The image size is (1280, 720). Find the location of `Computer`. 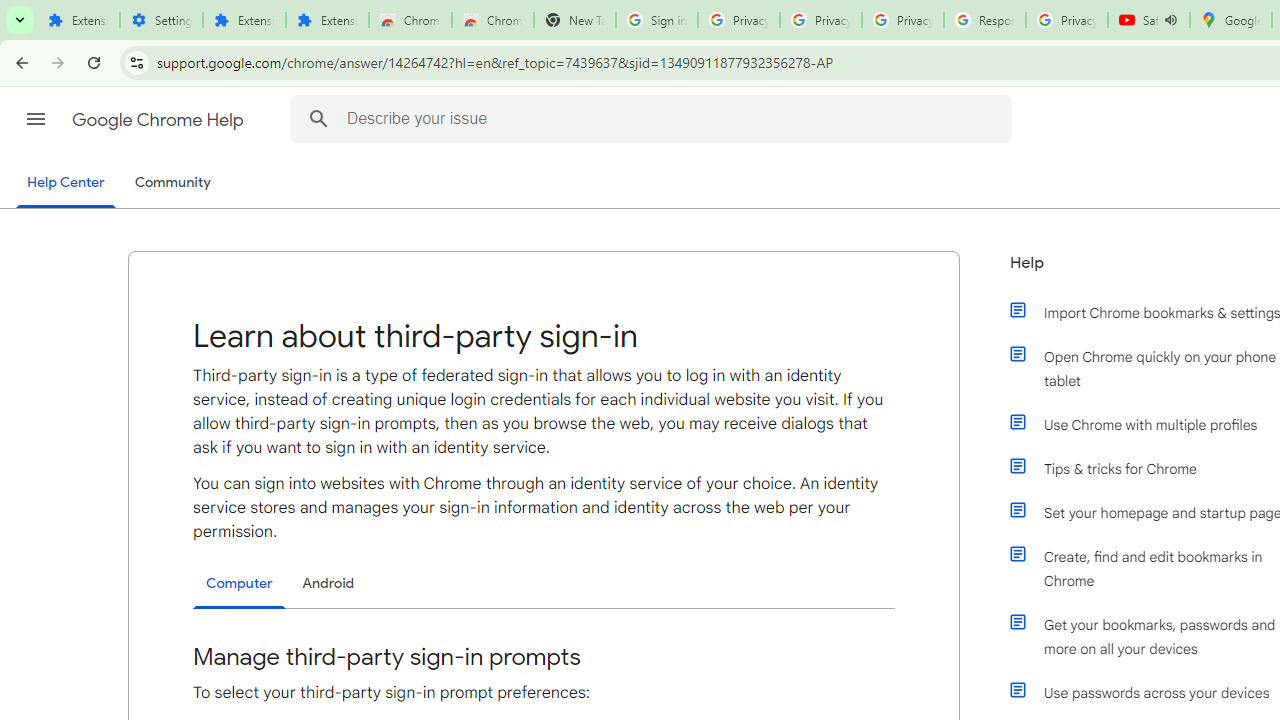

Computer is located at coordinates (239, 584).